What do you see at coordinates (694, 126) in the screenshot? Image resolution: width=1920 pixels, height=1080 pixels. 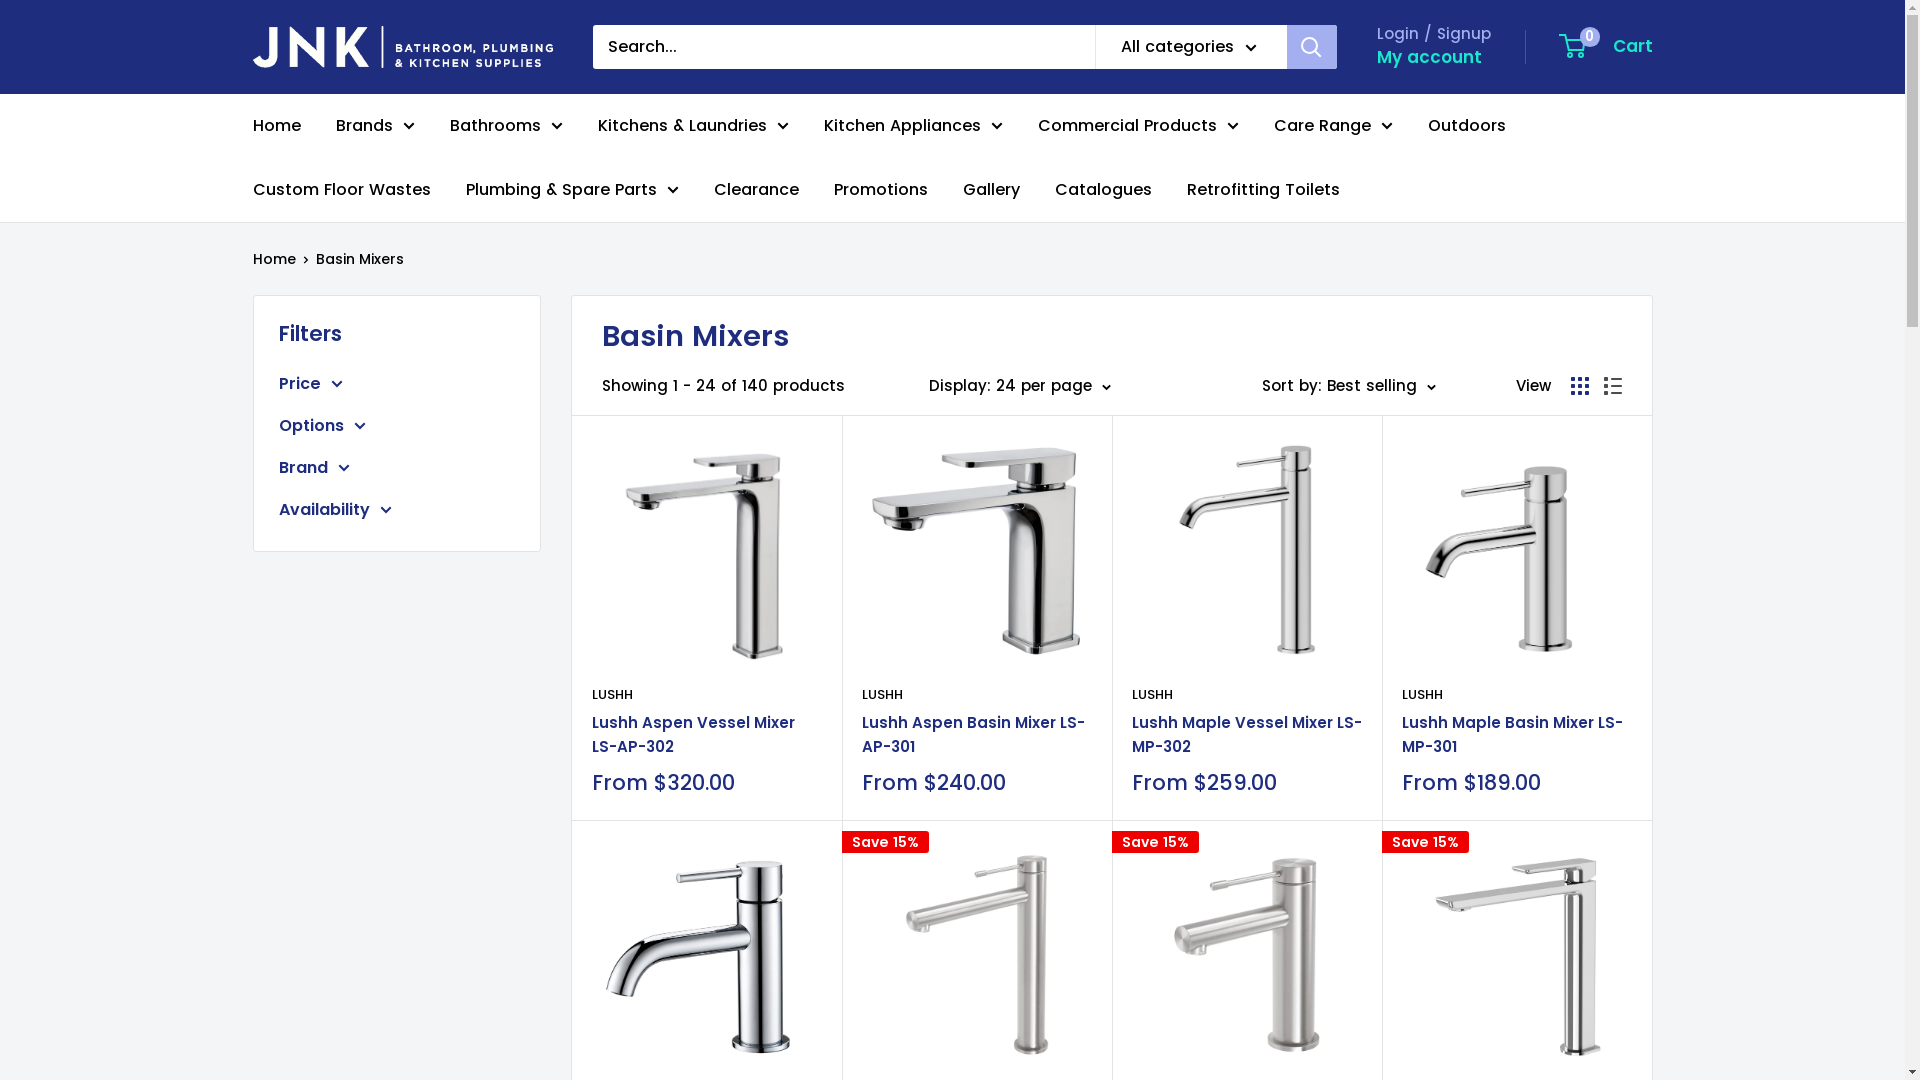 I see `Kitchens & Laundries` at bounding box center [694, 126].